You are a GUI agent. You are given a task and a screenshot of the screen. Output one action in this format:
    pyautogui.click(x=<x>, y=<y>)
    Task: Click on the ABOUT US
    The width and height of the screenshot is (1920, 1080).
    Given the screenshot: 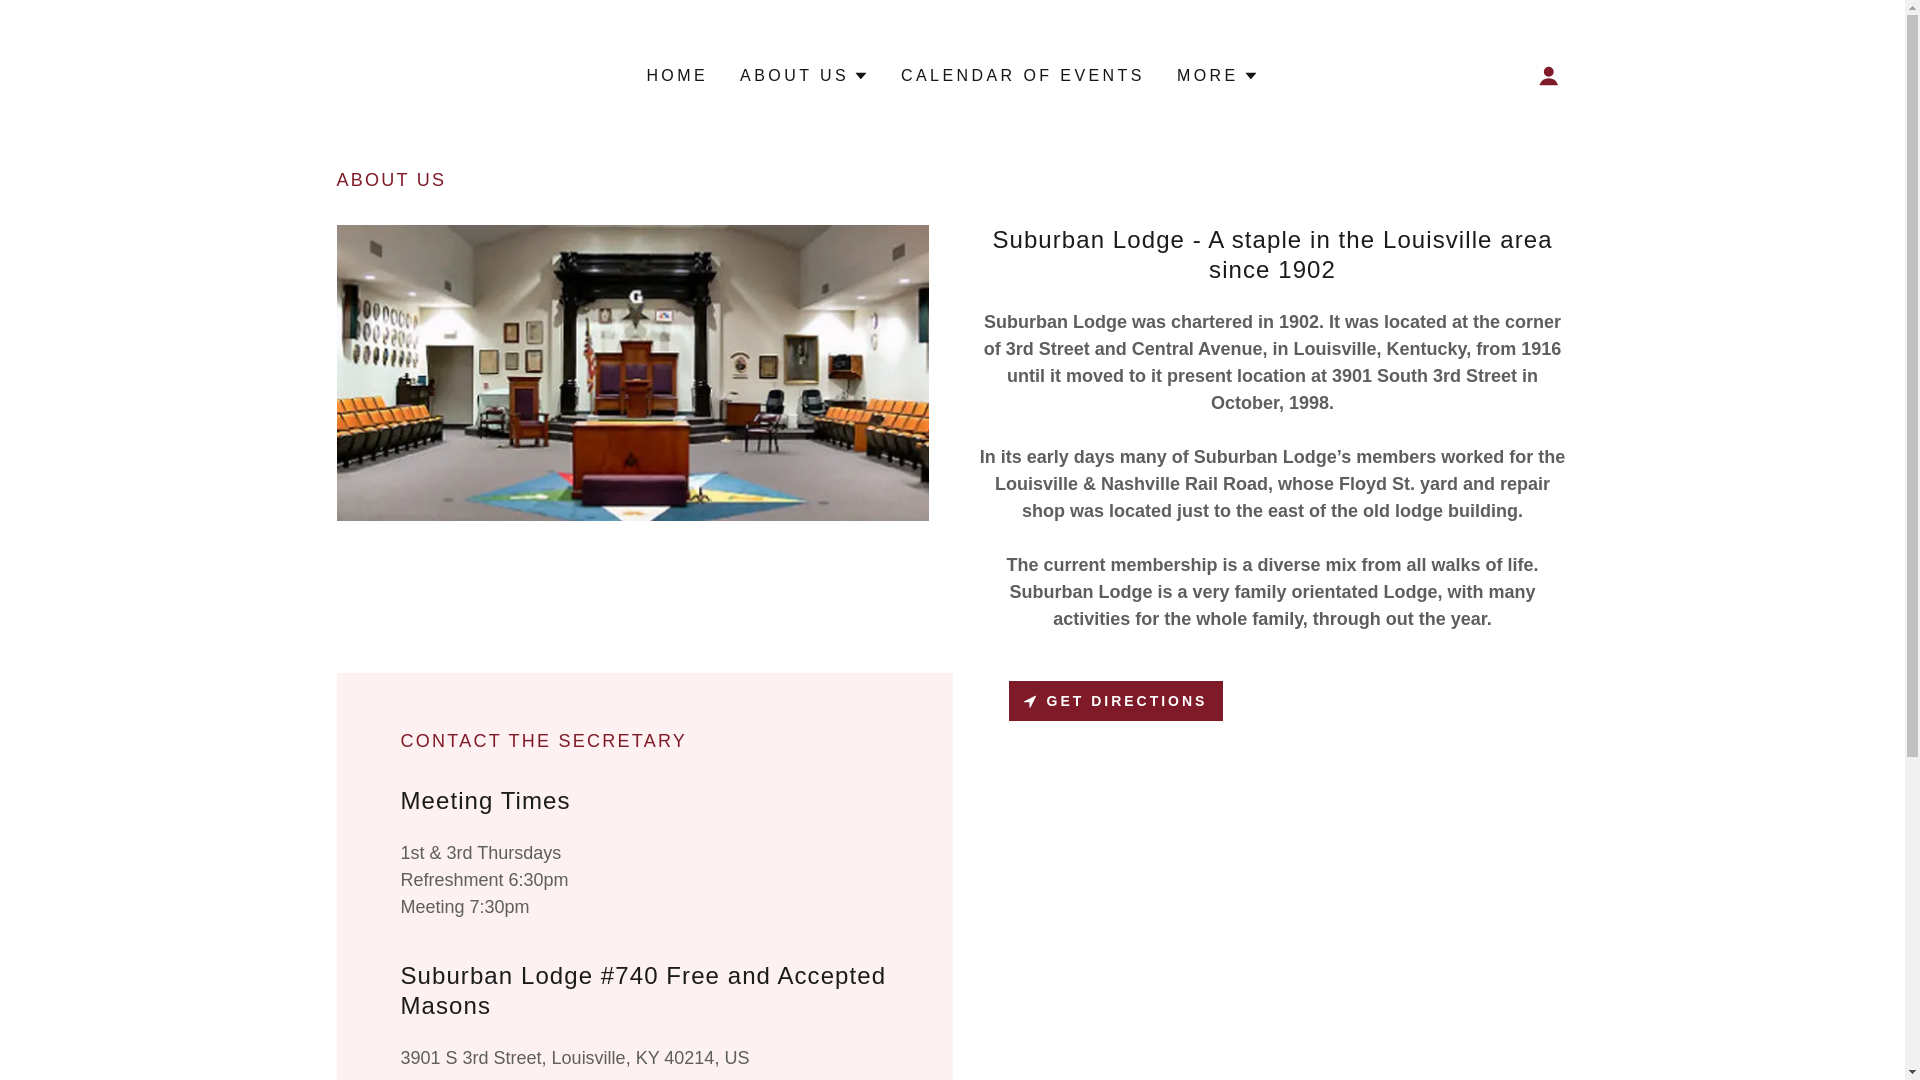 What is the action you would take?
    pyautogui.click(x=804, y=75)
    